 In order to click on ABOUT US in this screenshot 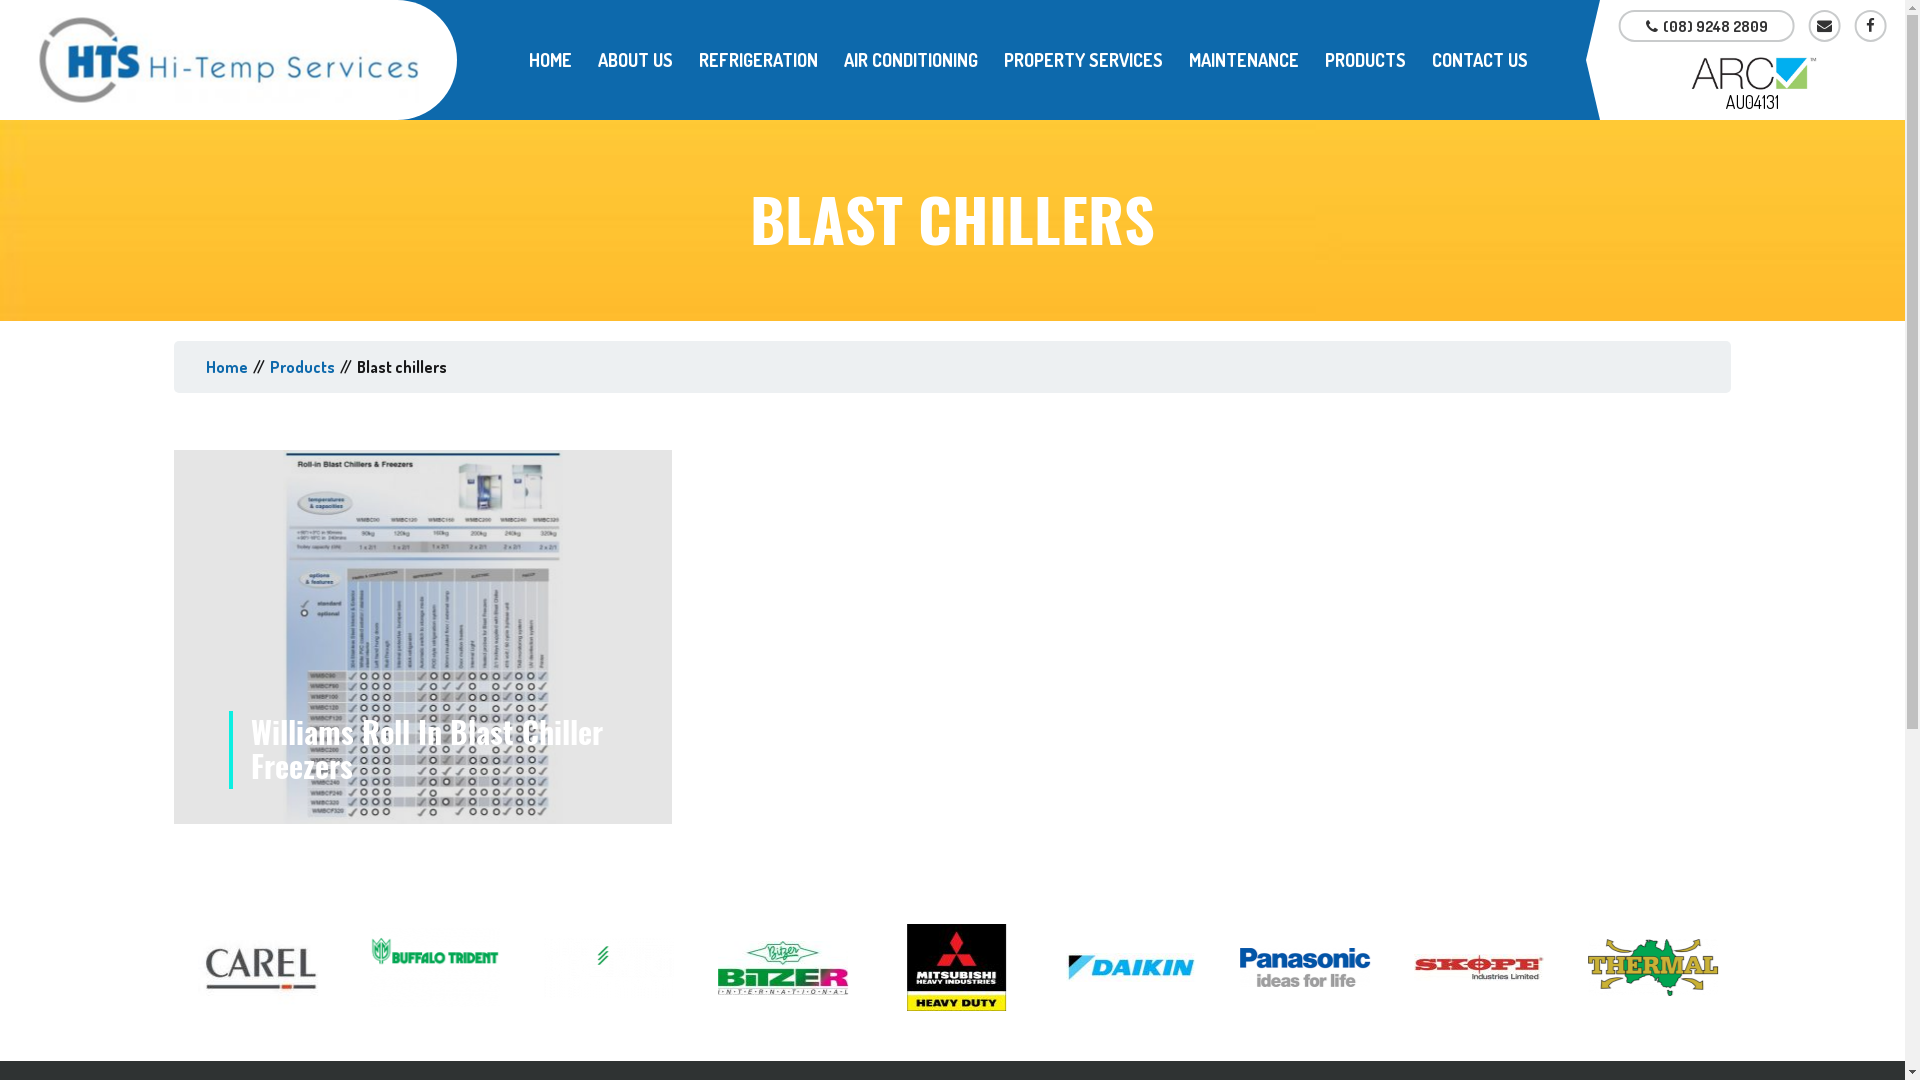, I will do `click(636, 60)`.